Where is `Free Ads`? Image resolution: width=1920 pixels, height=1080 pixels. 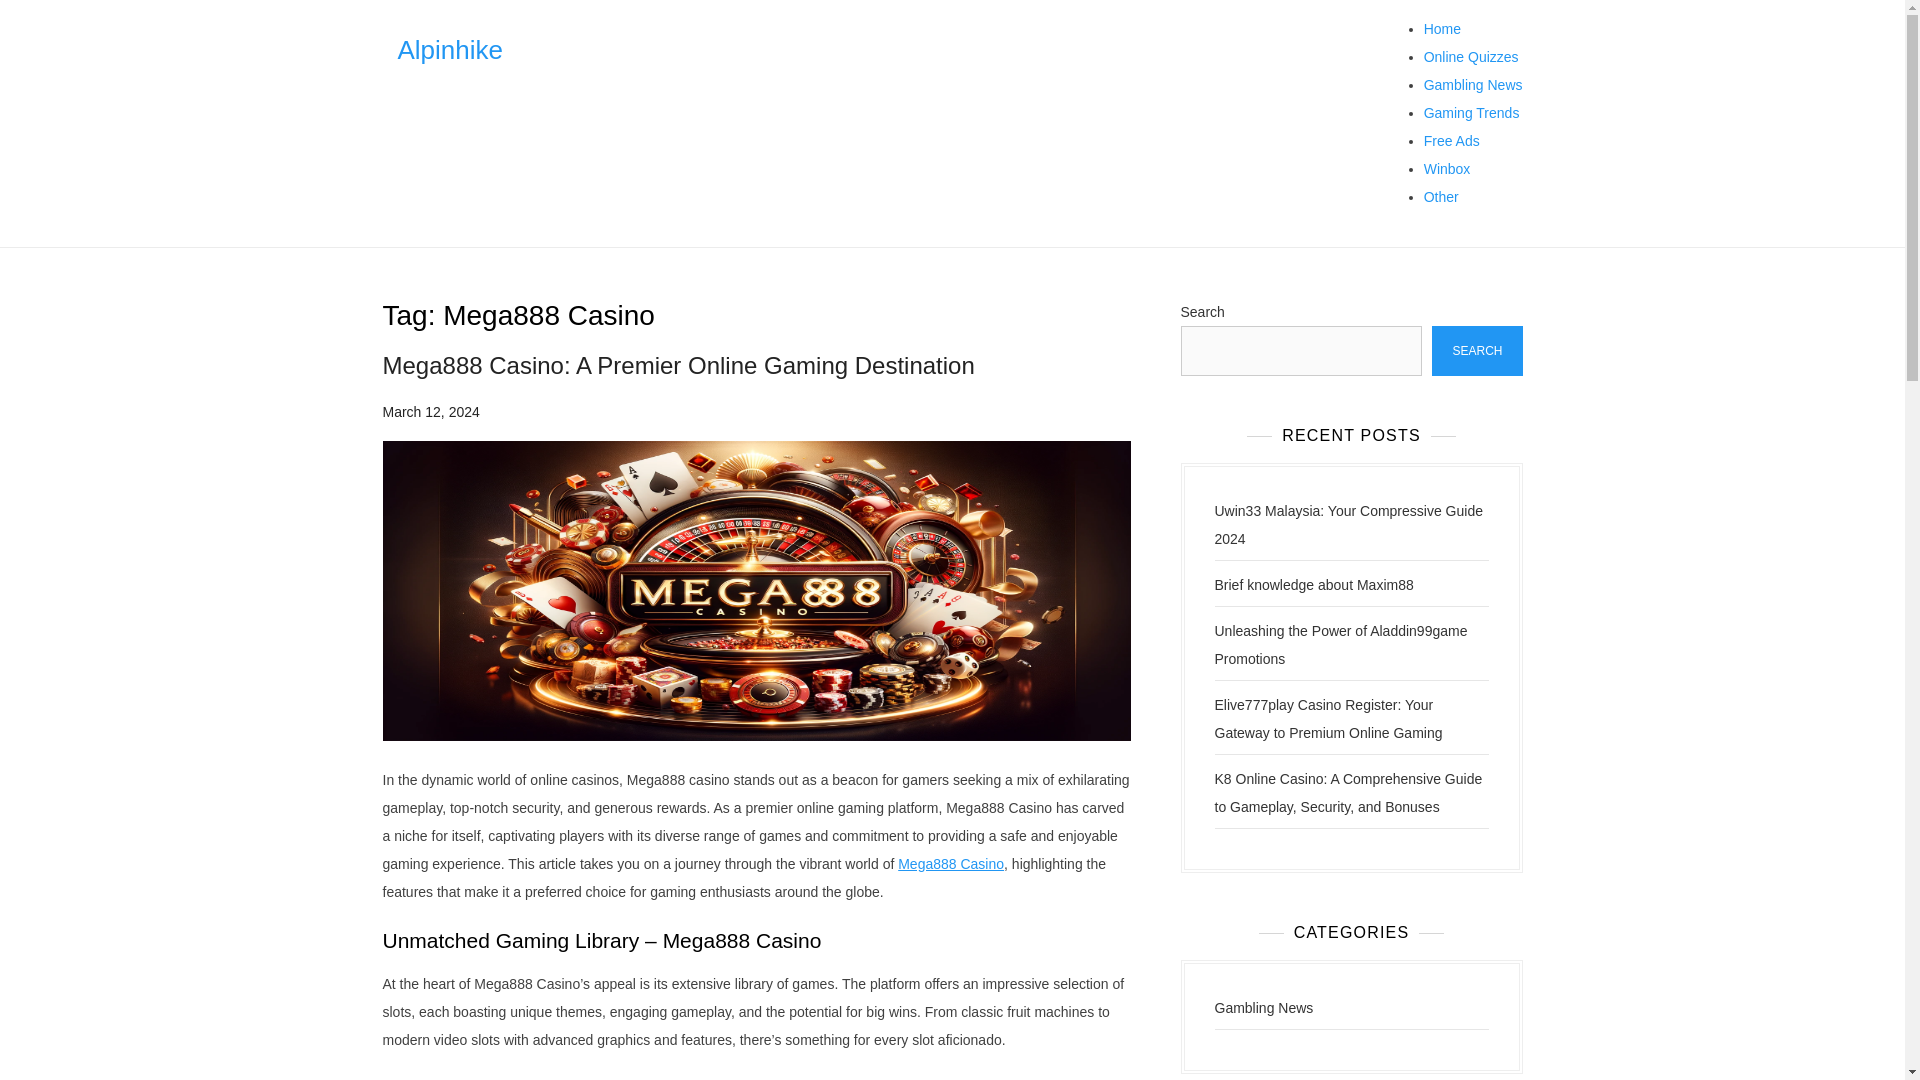
Free Ads is located at coordinates (1452, 140).